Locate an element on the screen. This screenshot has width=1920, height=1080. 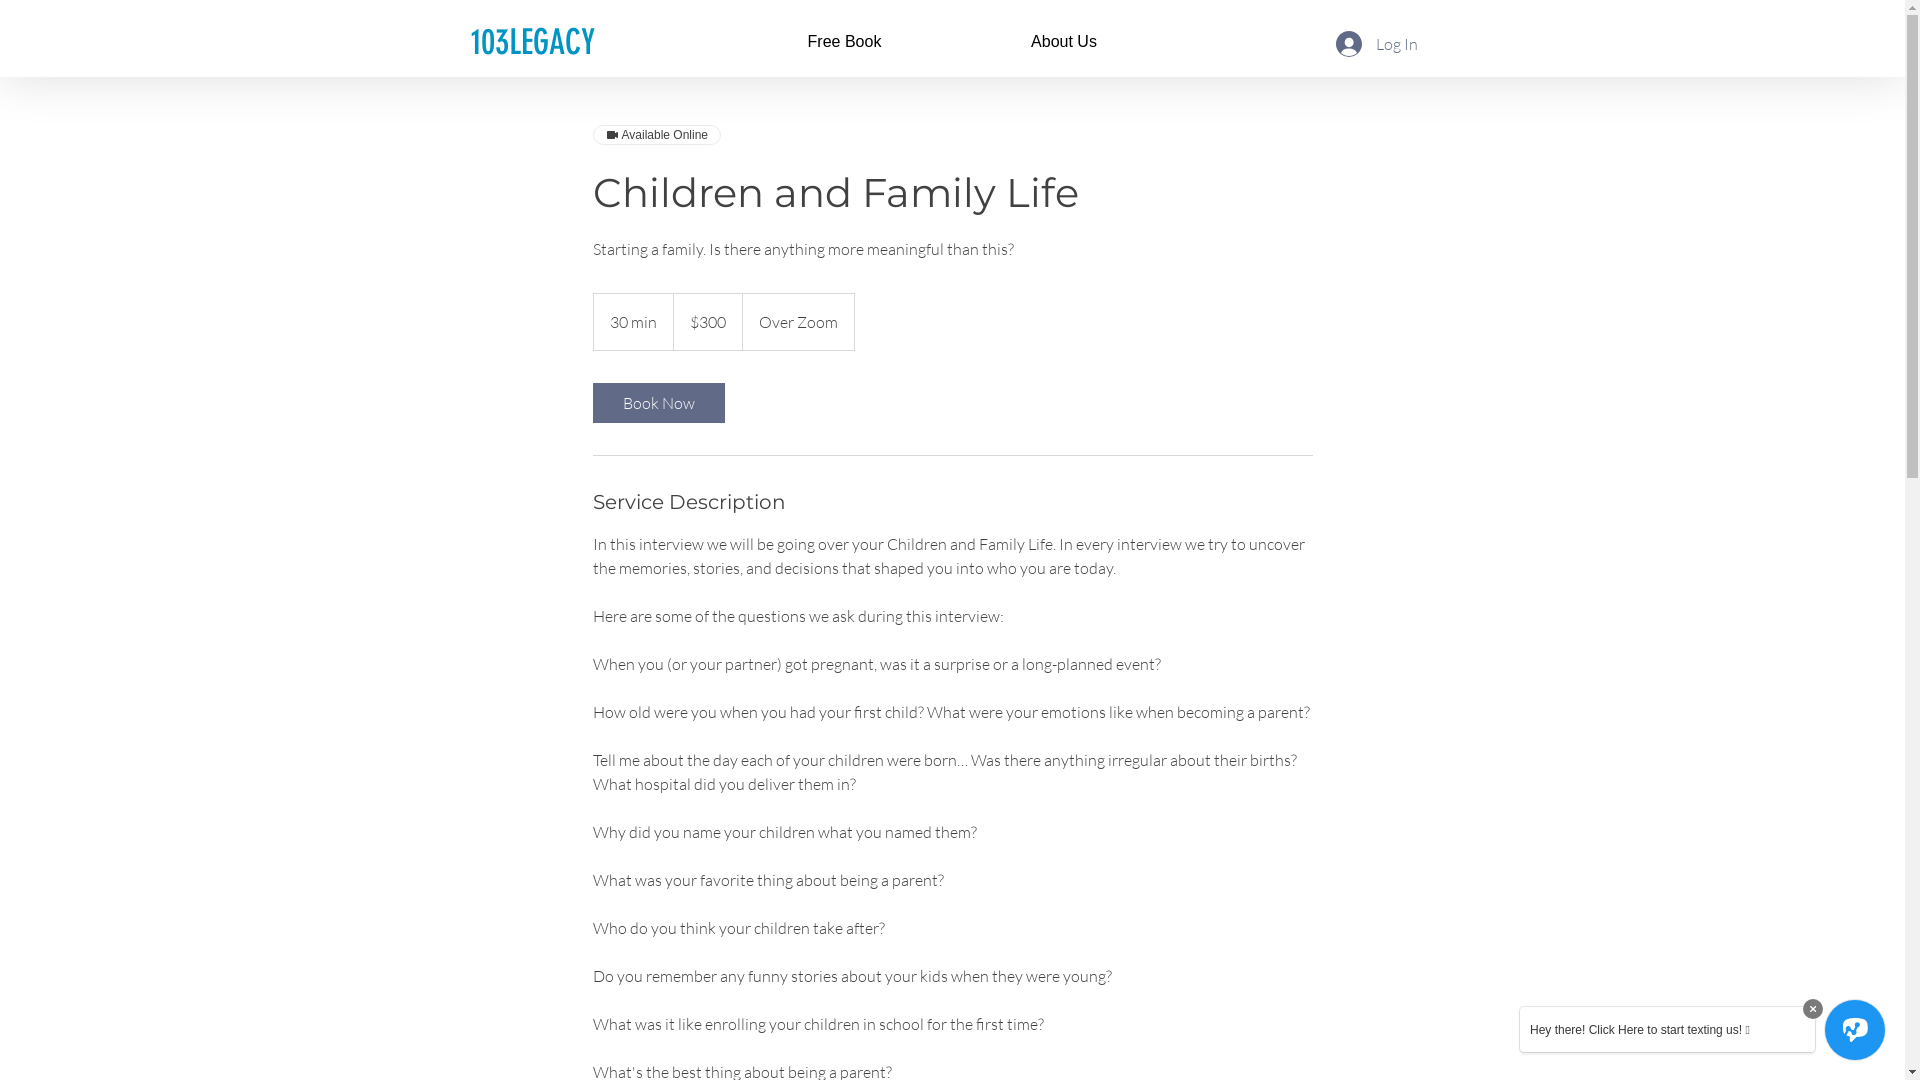
Book Now is located at coordinates (658, 403).